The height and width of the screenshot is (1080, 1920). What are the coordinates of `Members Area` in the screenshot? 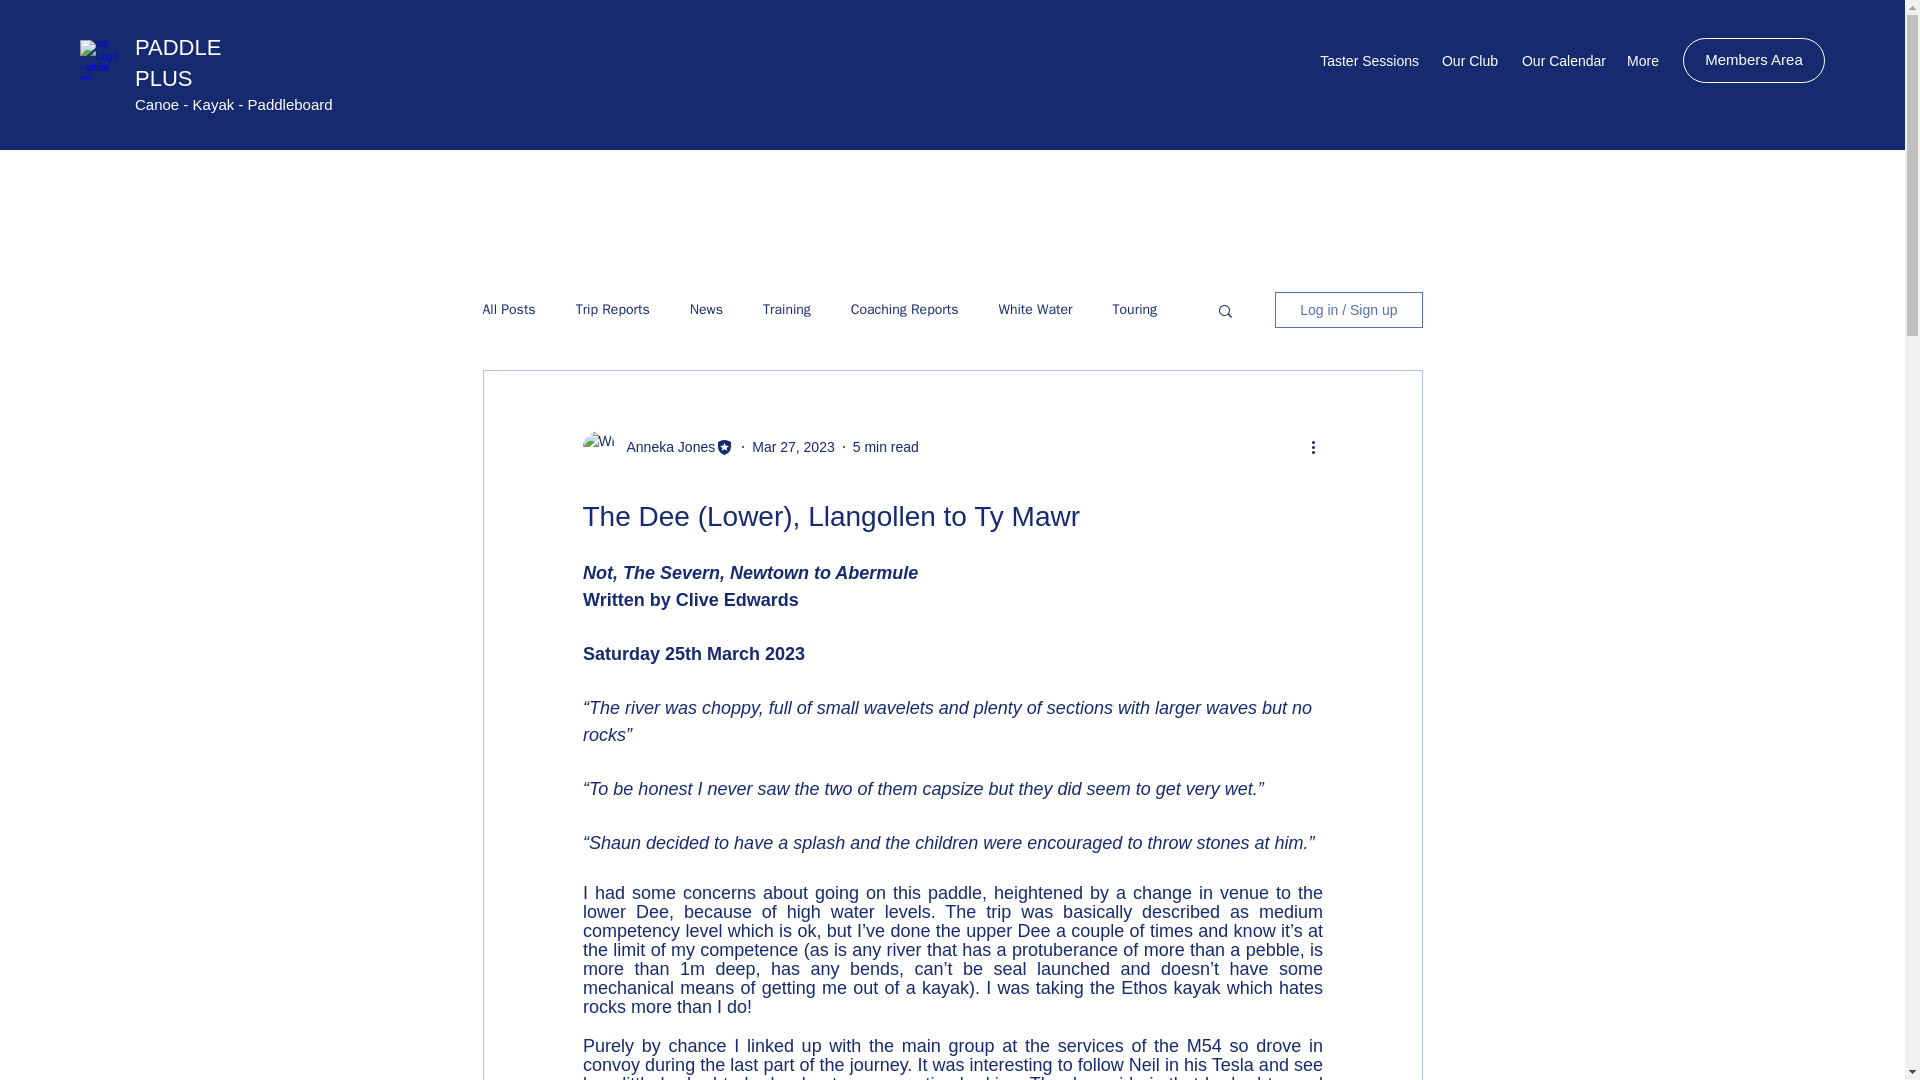 It's located at (1754, 60).